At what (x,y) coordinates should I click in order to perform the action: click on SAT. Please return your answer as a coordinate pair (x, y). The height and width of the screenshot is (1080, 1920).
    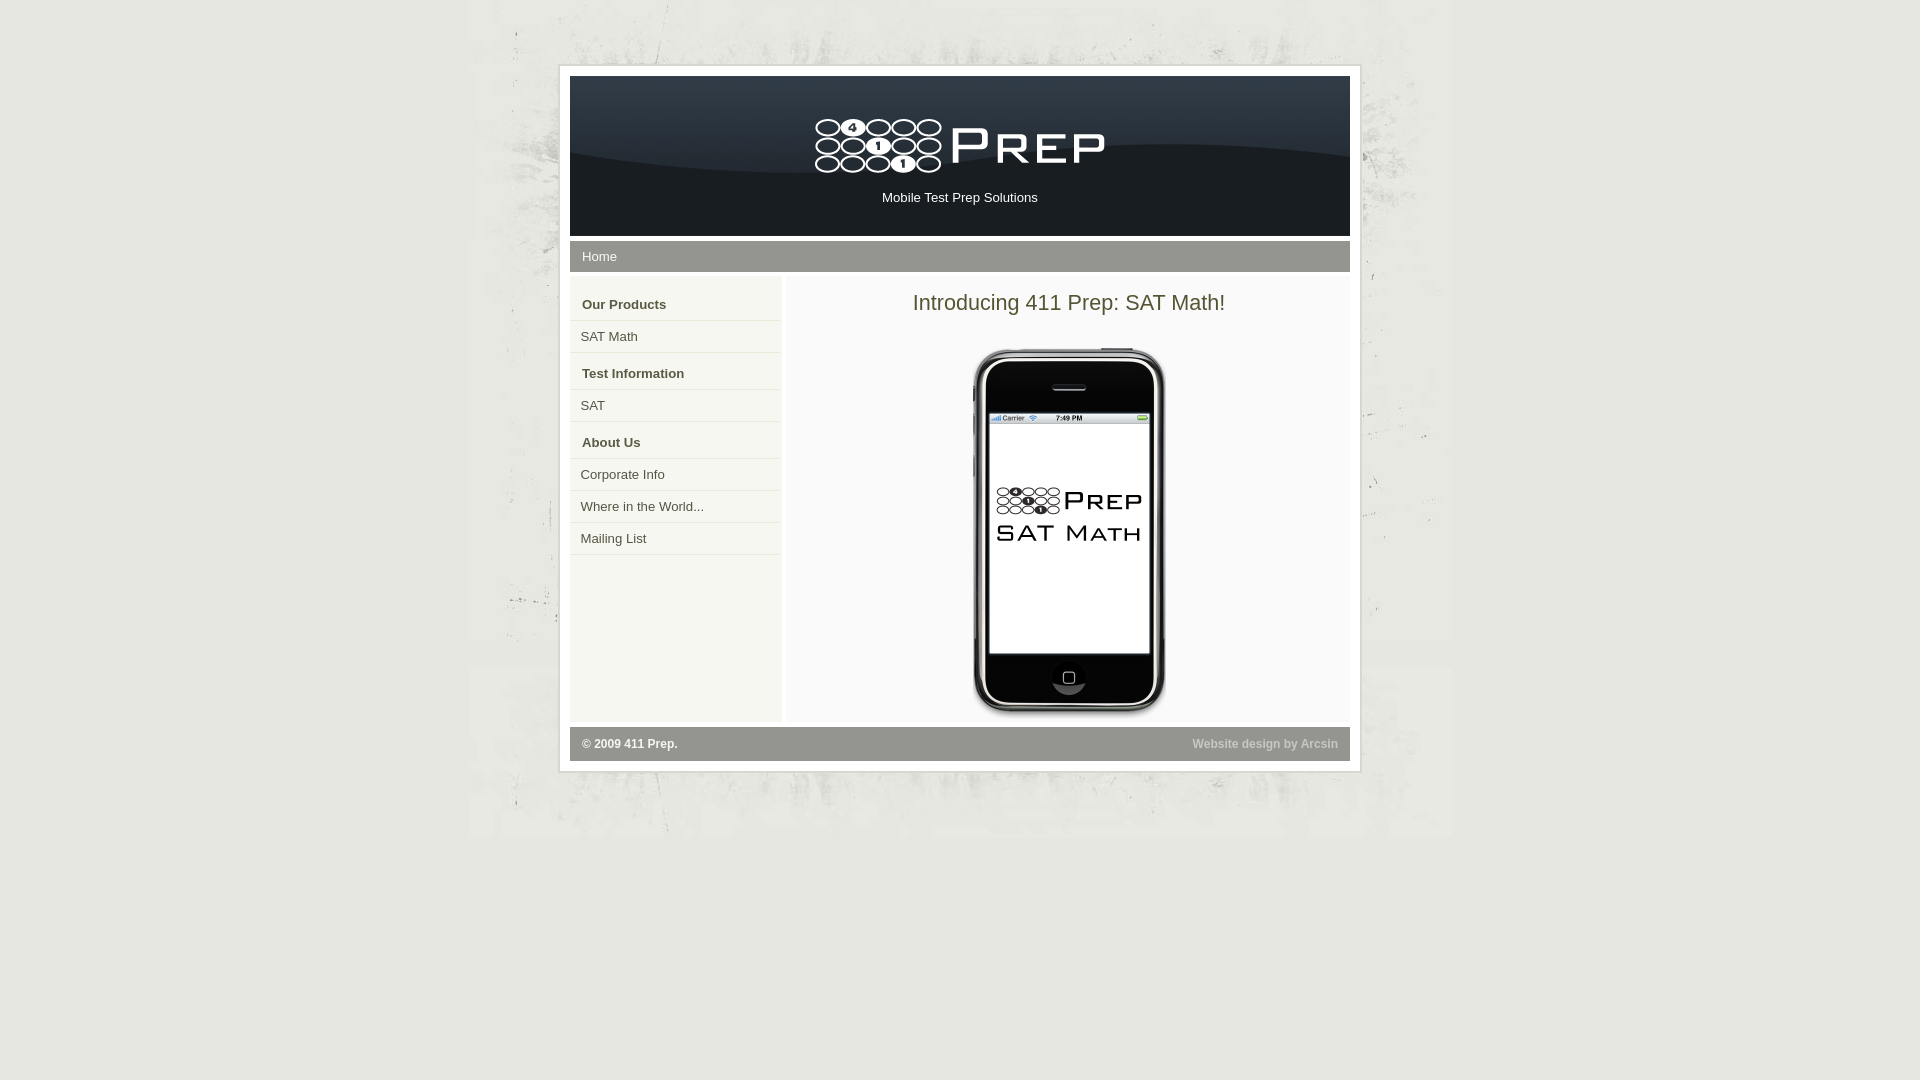
    Looking at the image, I should click on (675, 406).